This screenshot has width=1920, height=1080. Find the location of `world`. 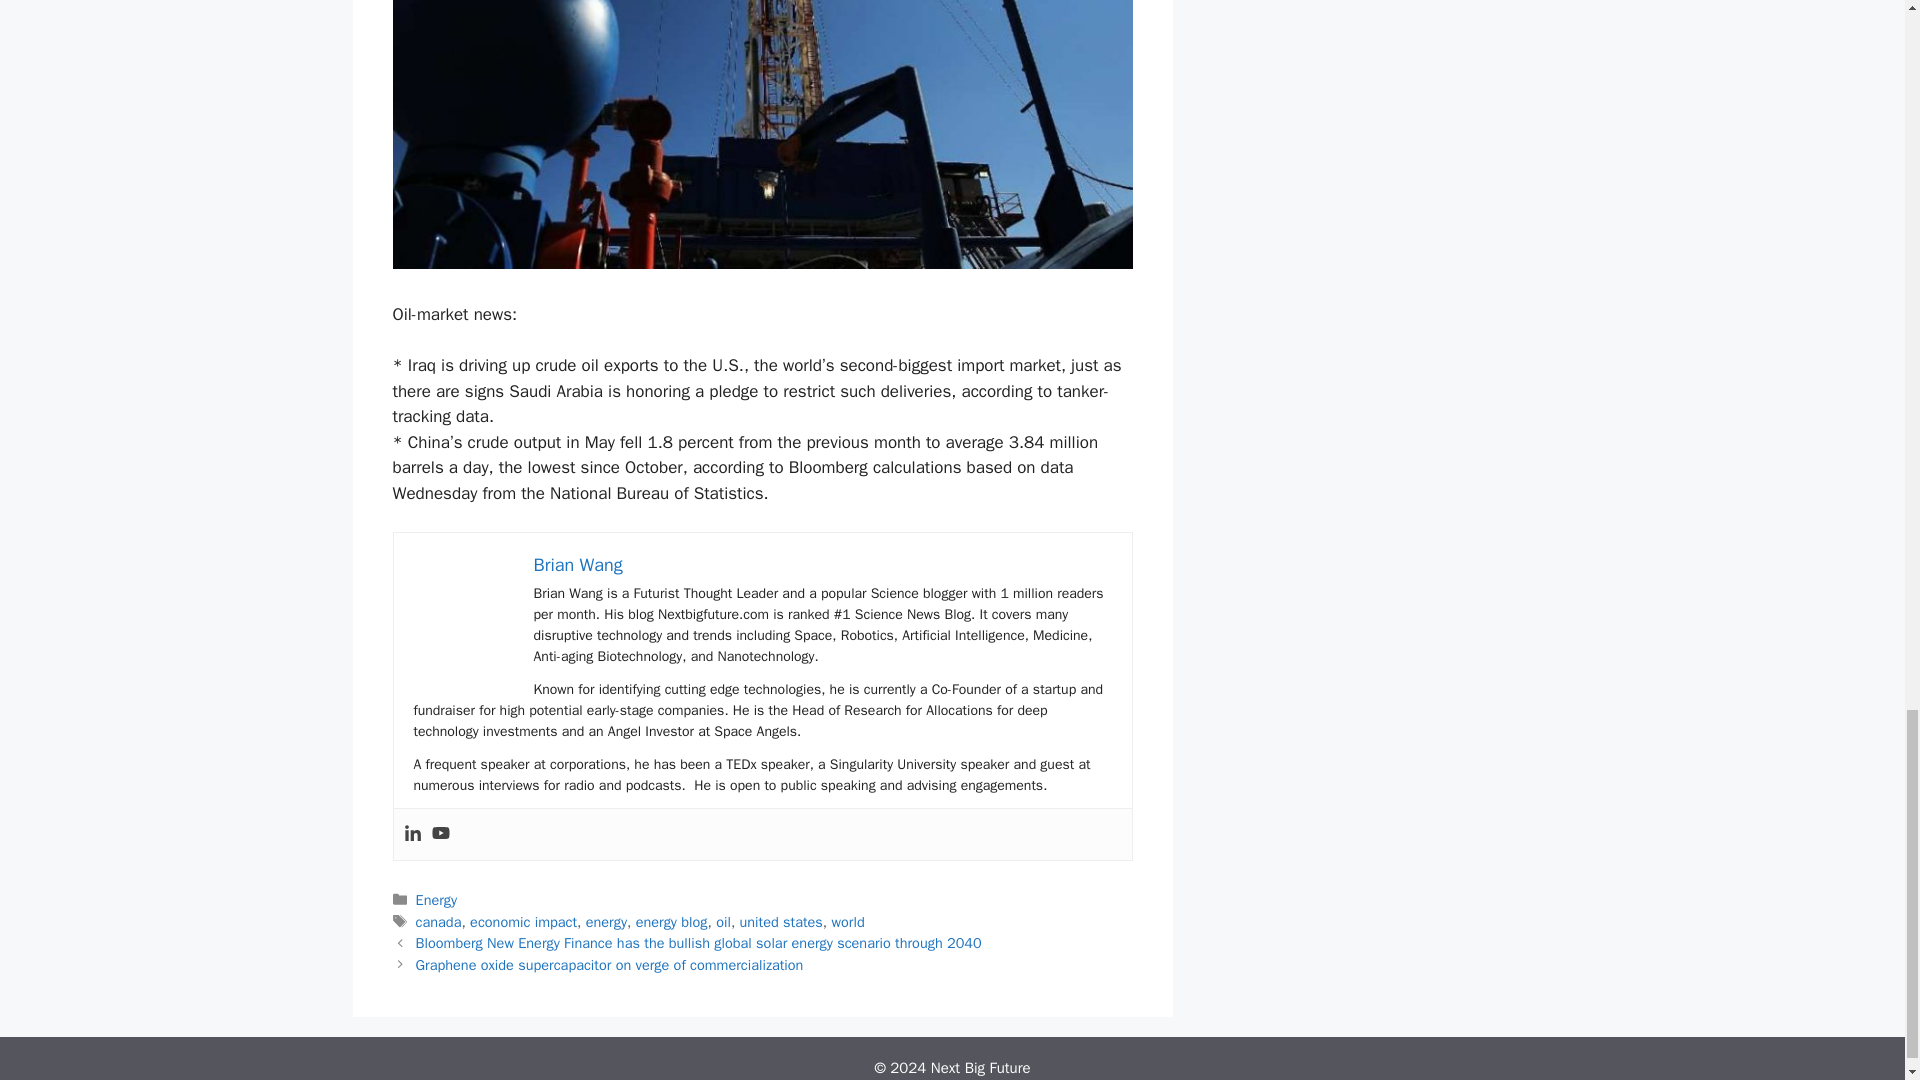

world is located at coordinates (848, 921).